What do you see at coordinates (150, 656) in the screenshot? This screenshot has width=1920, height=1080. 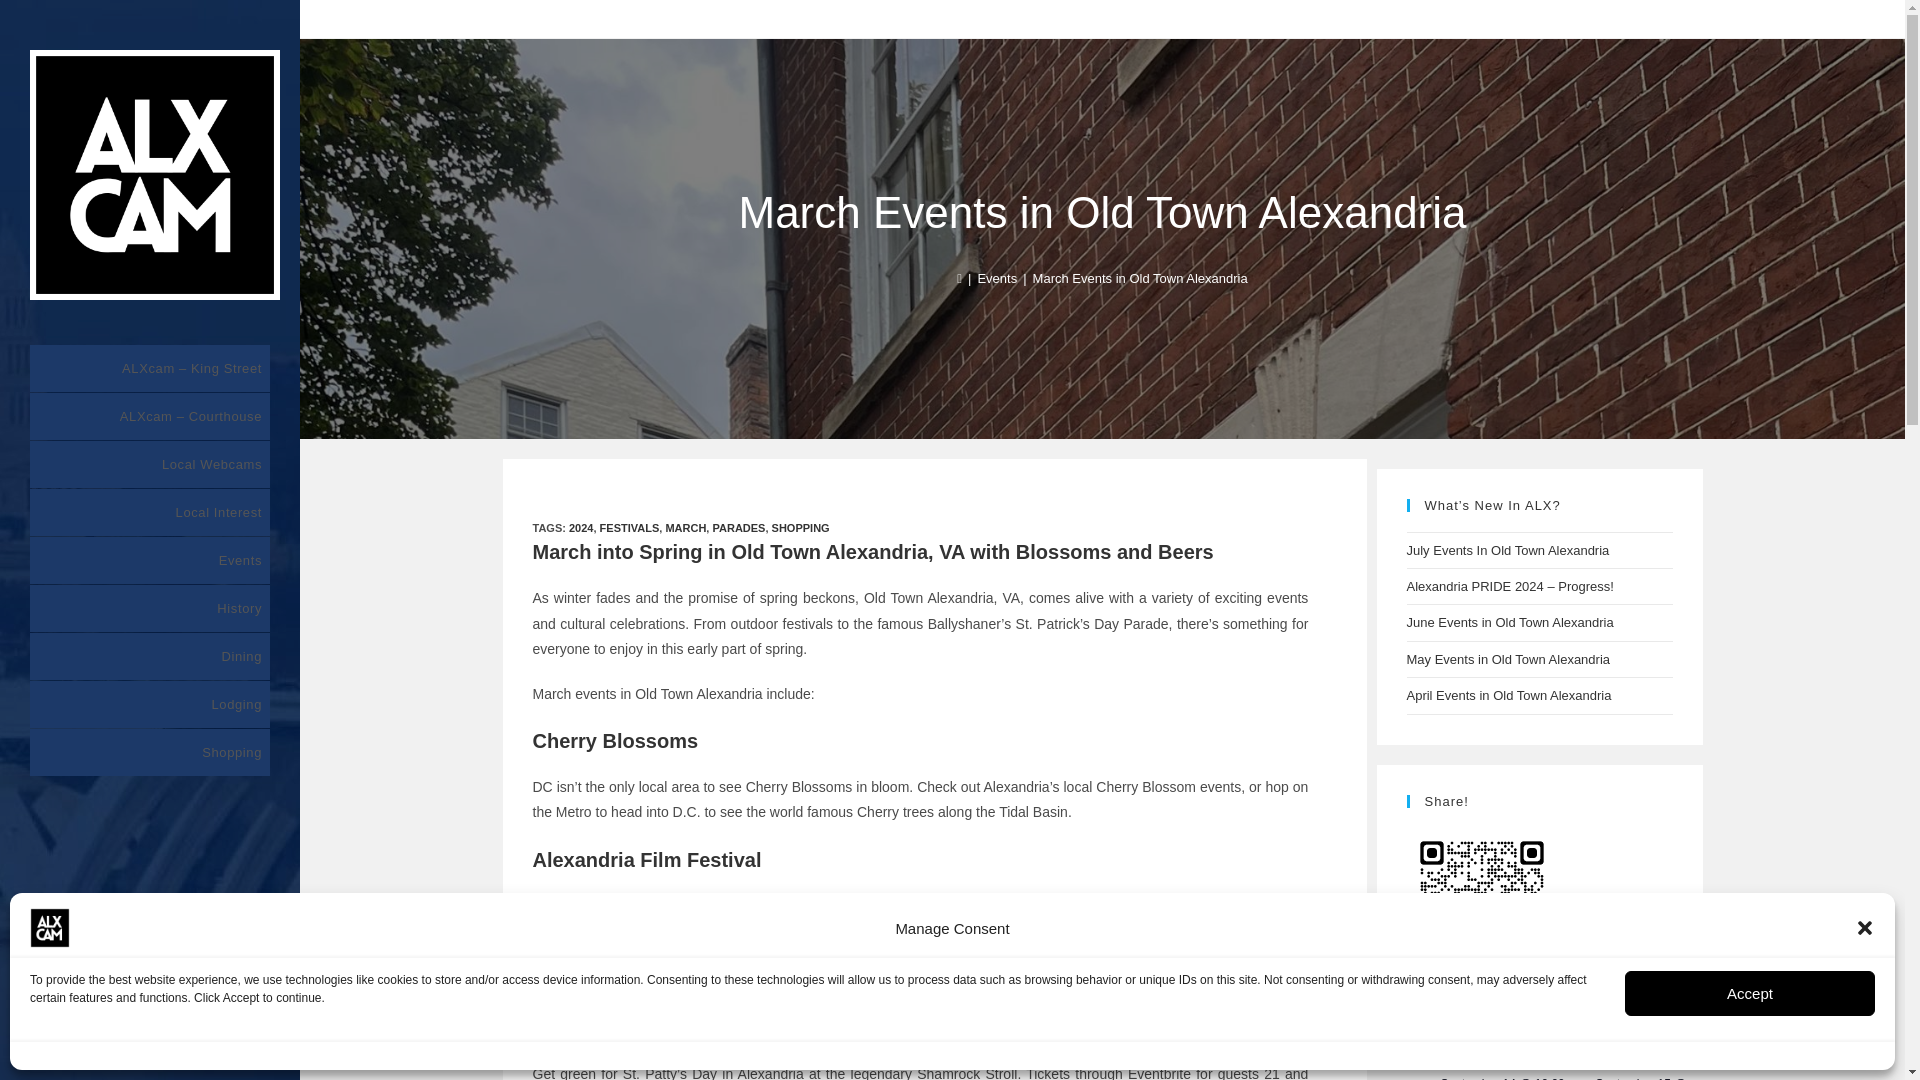 I see `Dining` at bounding box center [150, 656].